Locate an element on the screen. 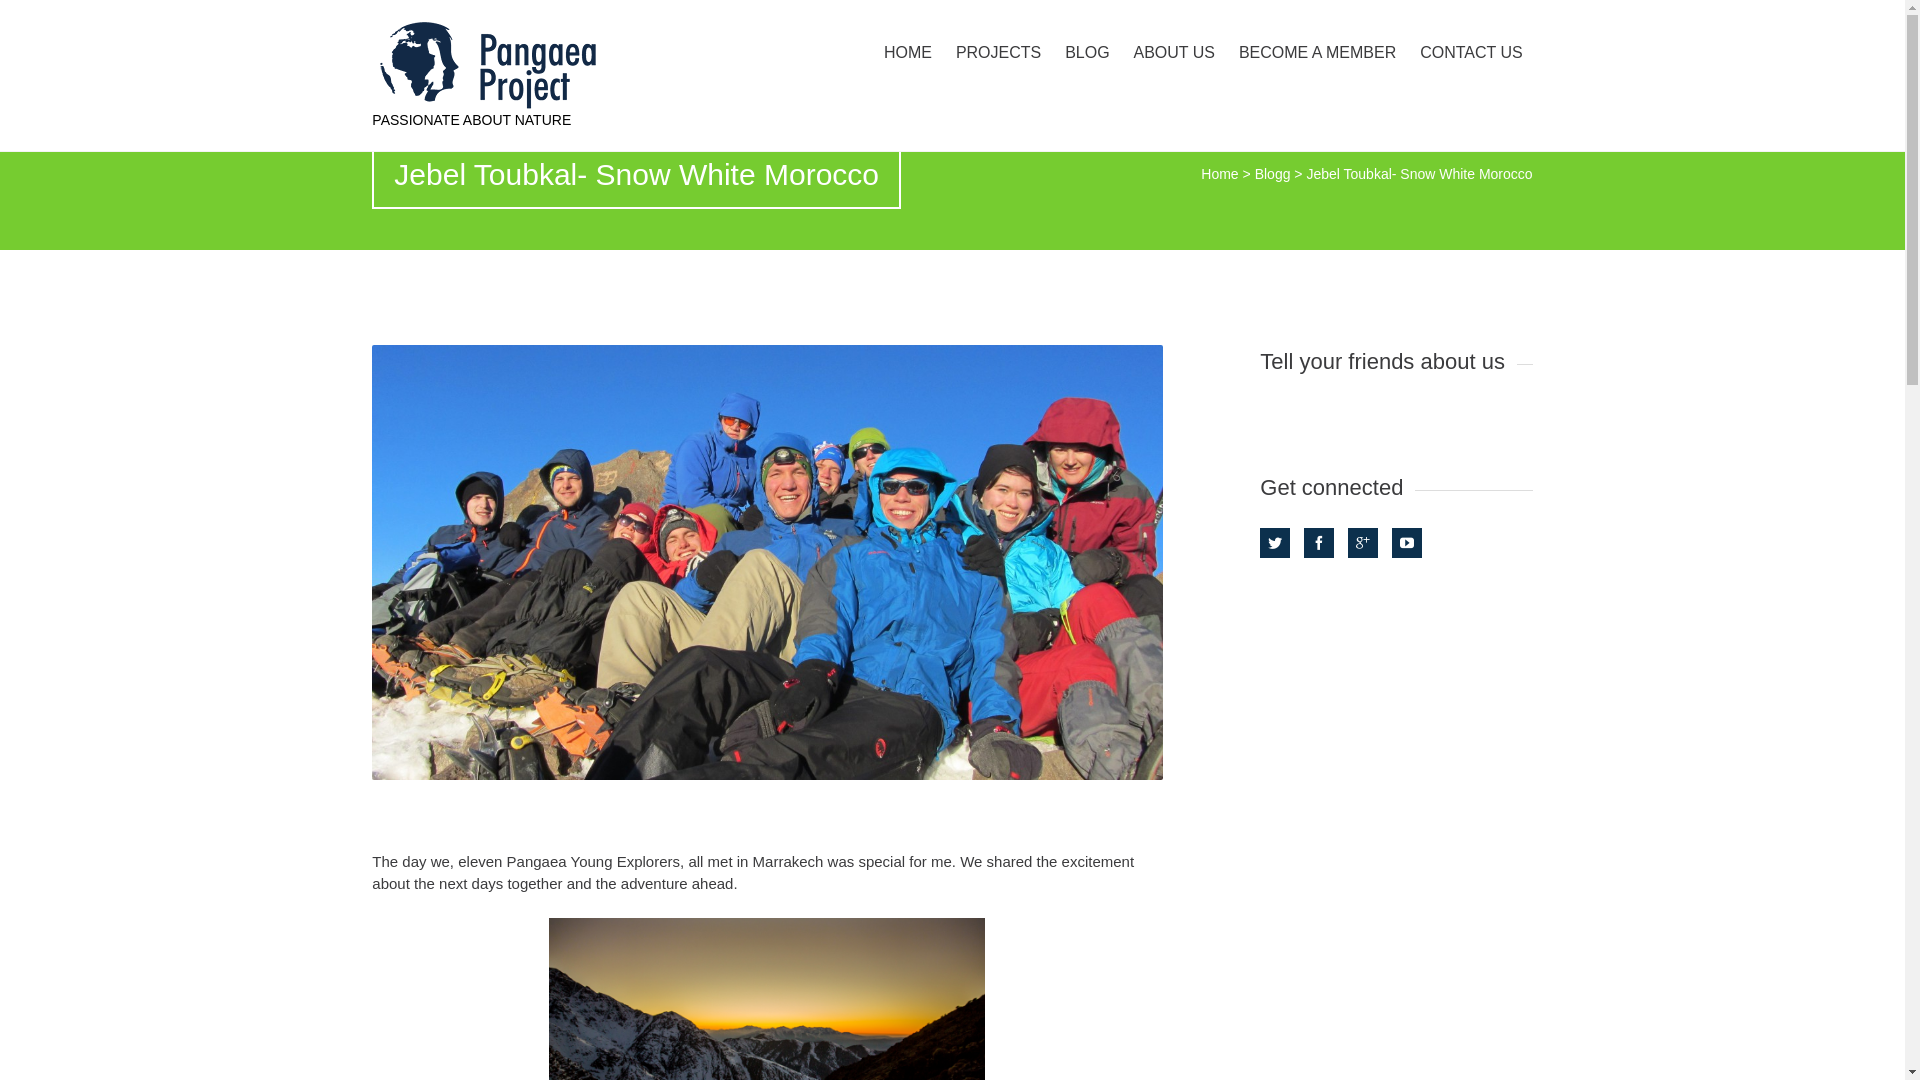  Pangaea Project - Passionate about Nature is located at coordinates (545, 65).